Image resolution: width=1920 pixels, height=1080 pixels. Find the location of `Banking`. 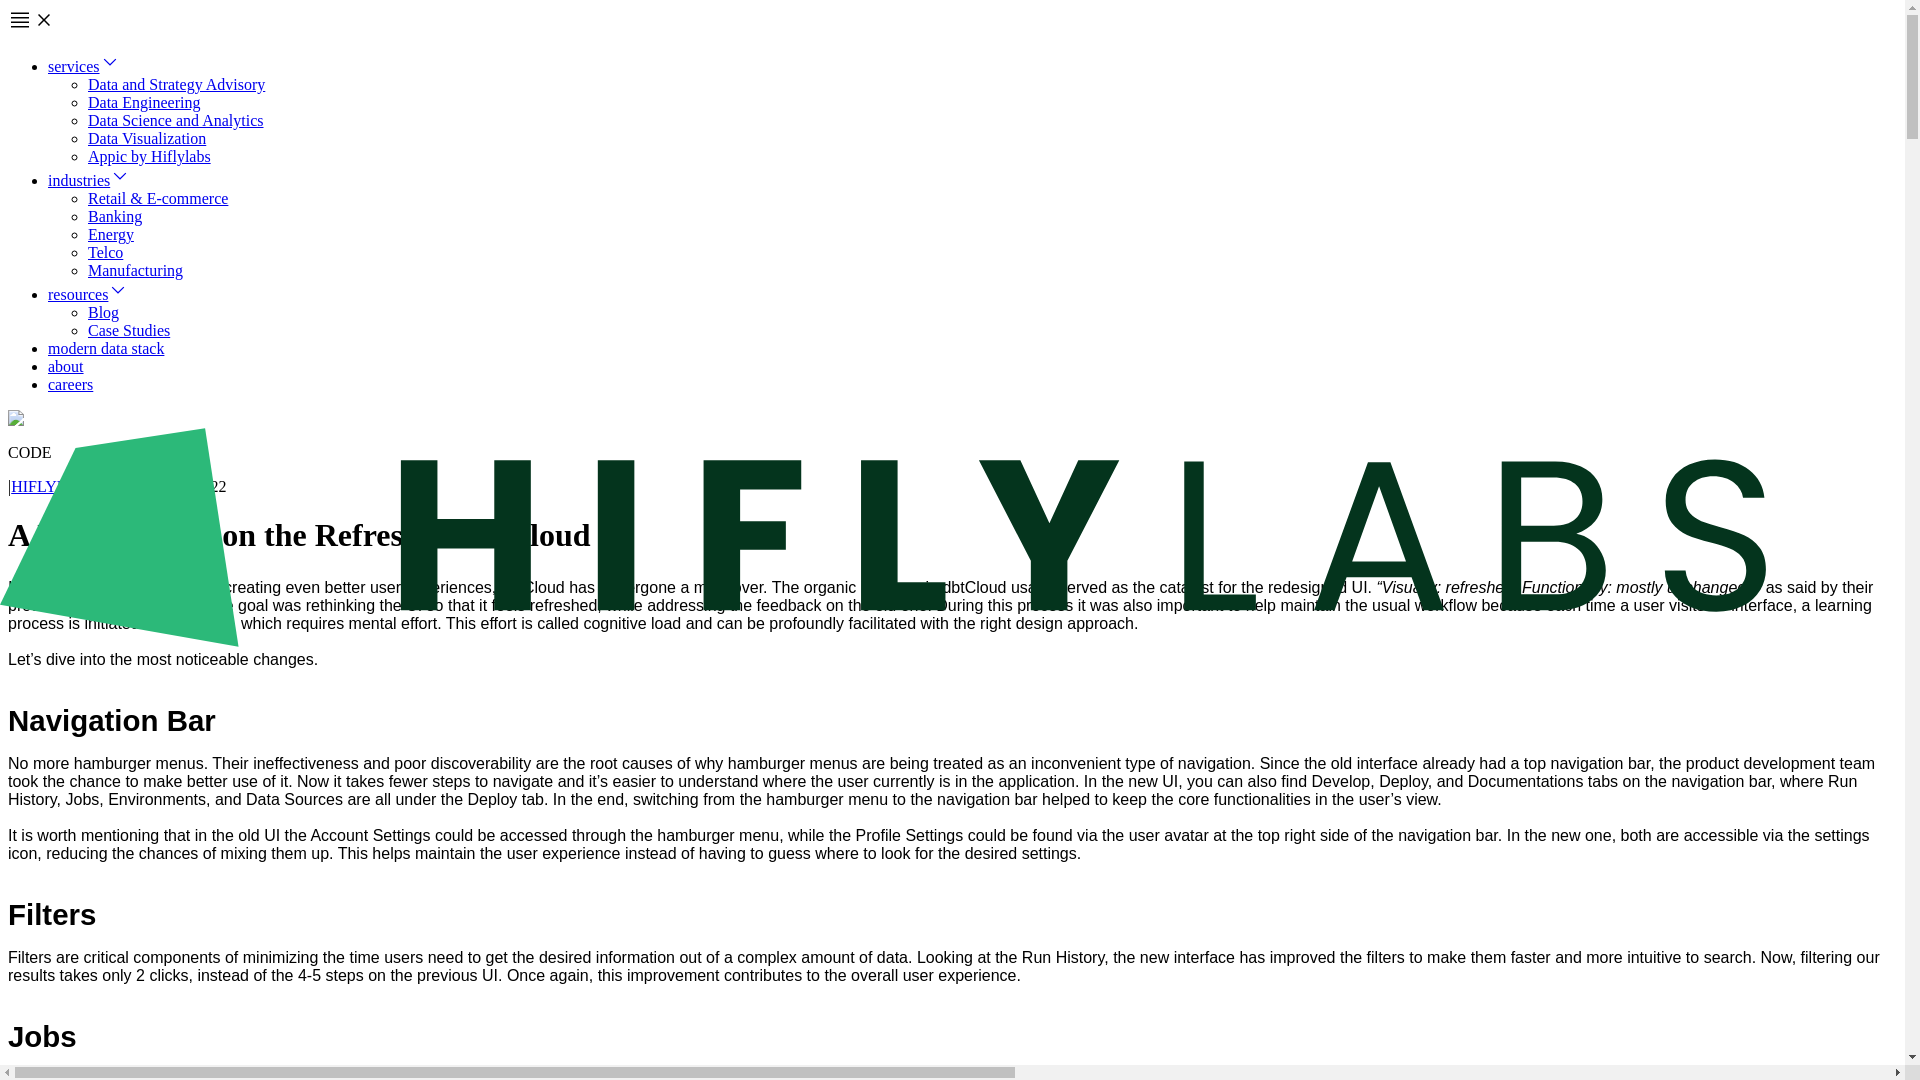

Banking is located at coordinates (115, 216).